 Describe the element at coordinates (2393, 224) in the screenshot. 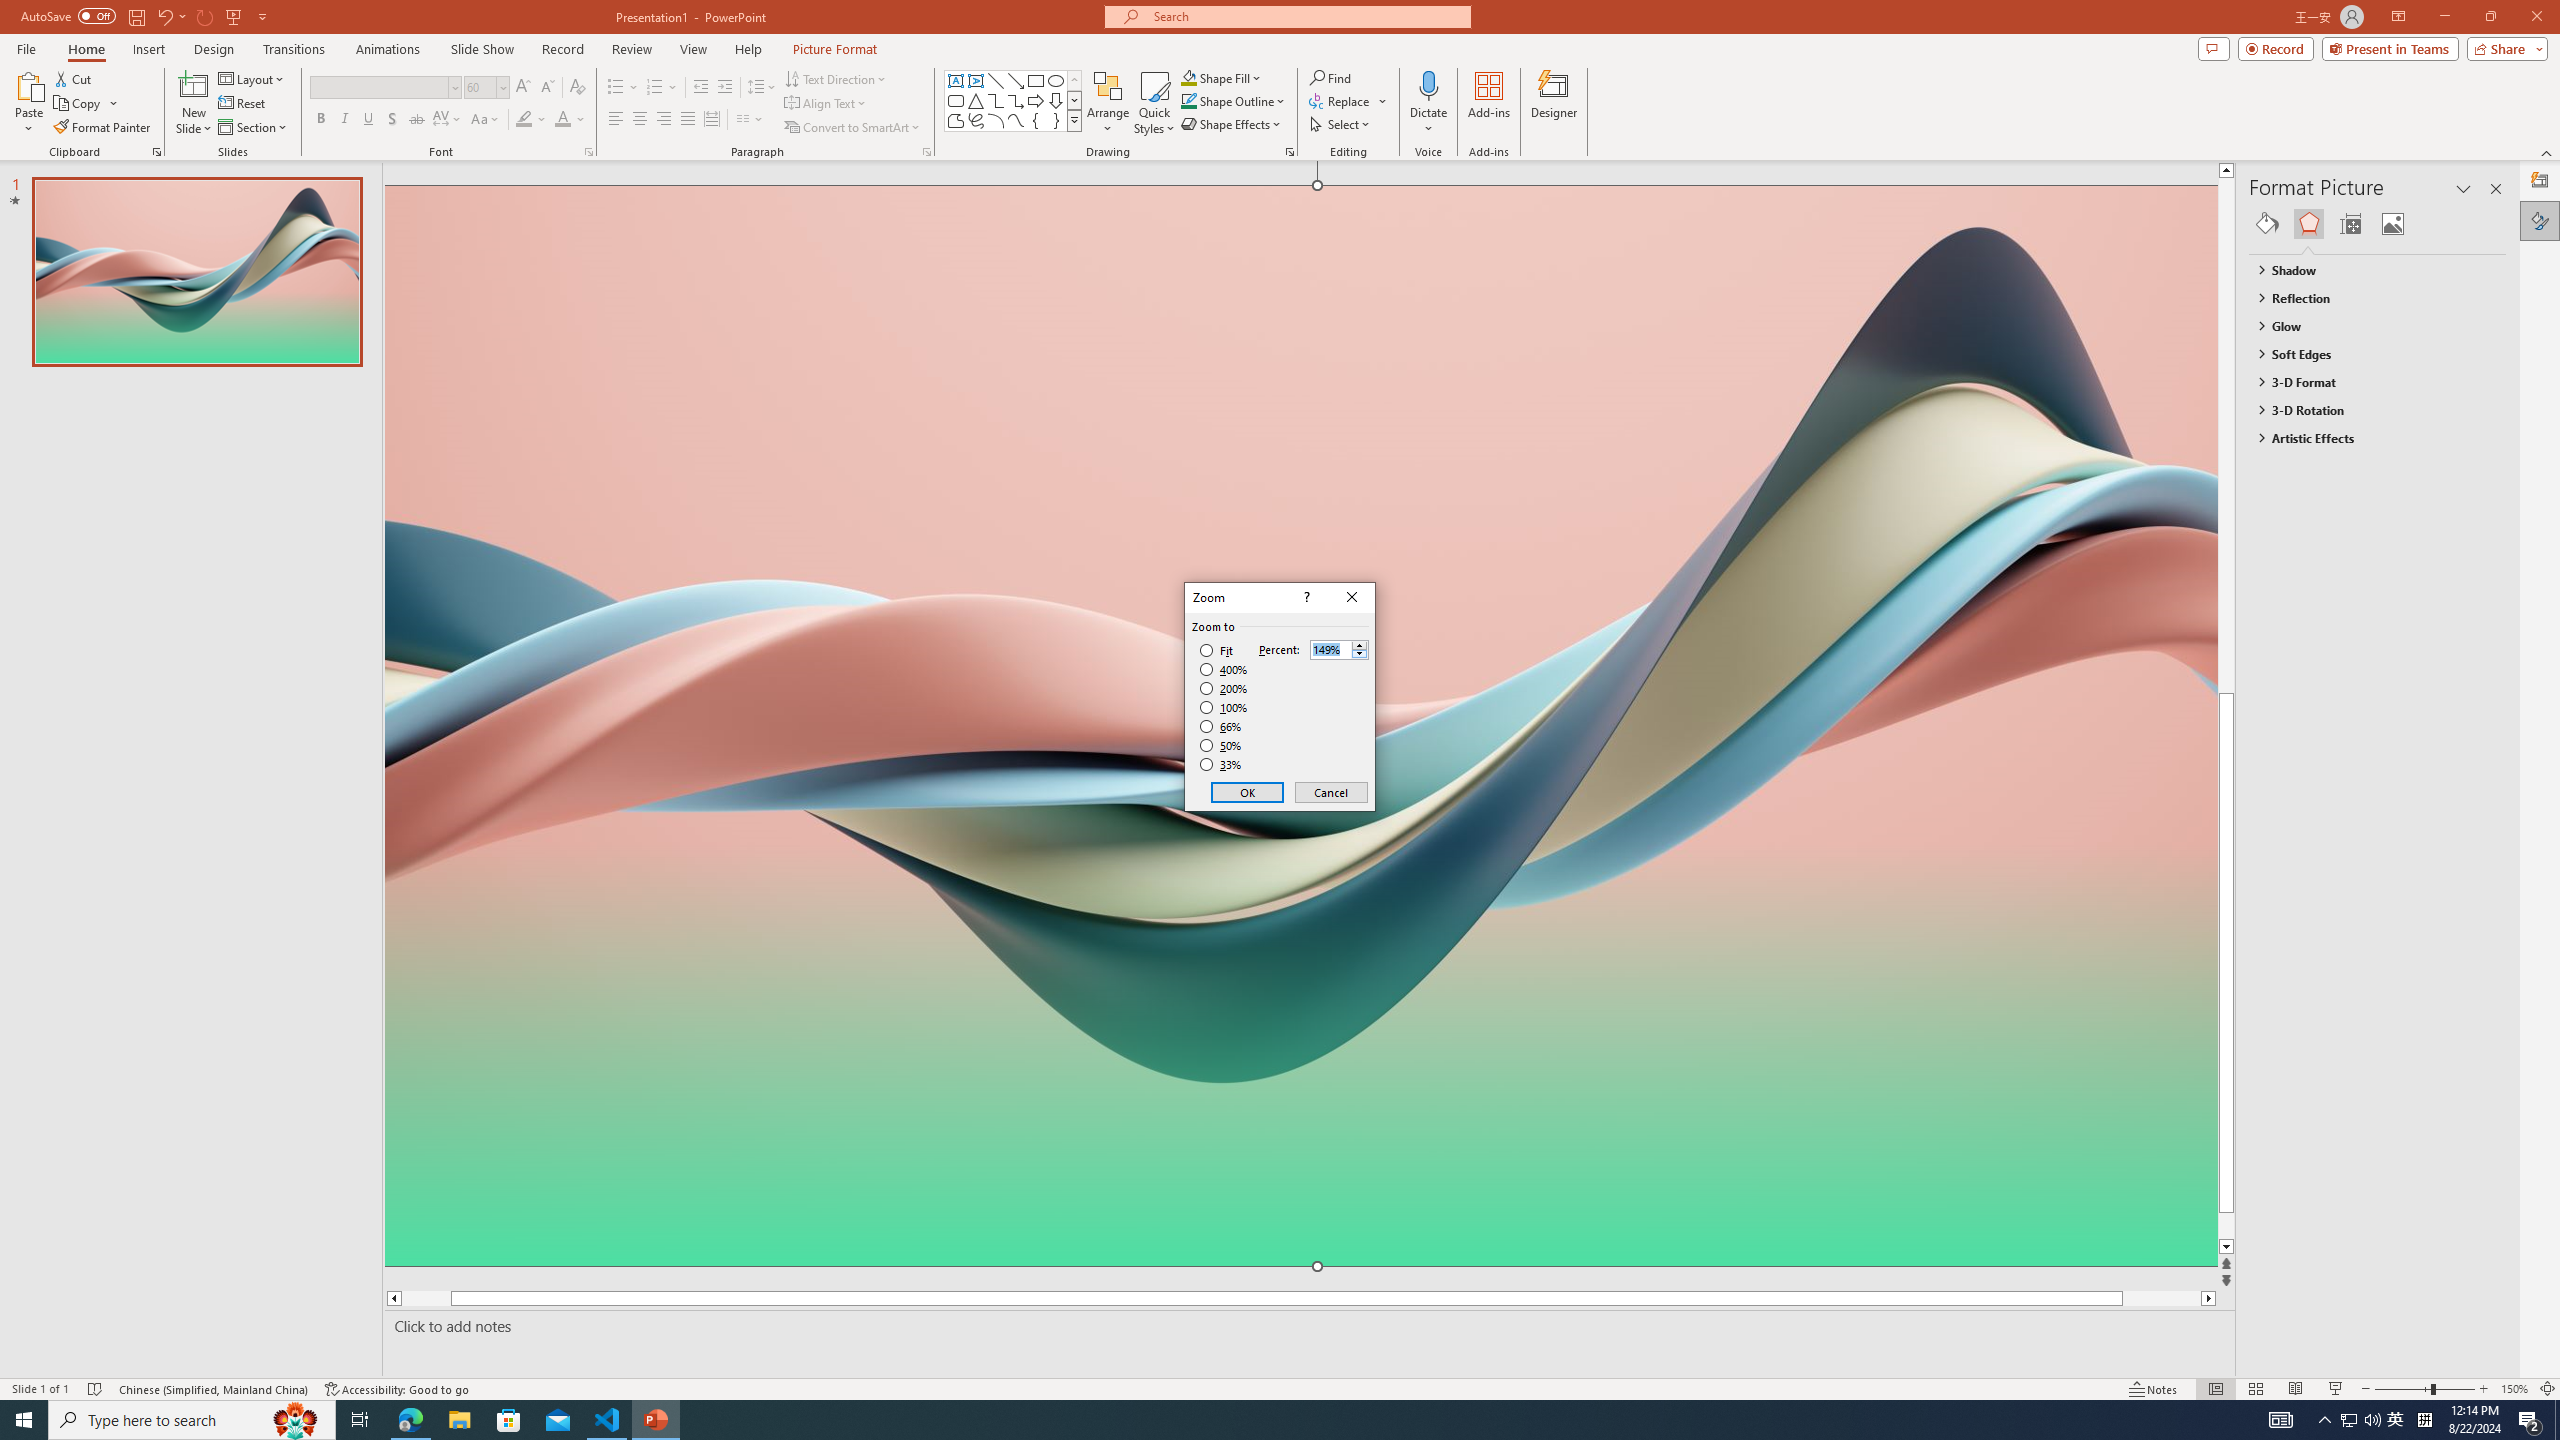

I see `Picture` at that location.